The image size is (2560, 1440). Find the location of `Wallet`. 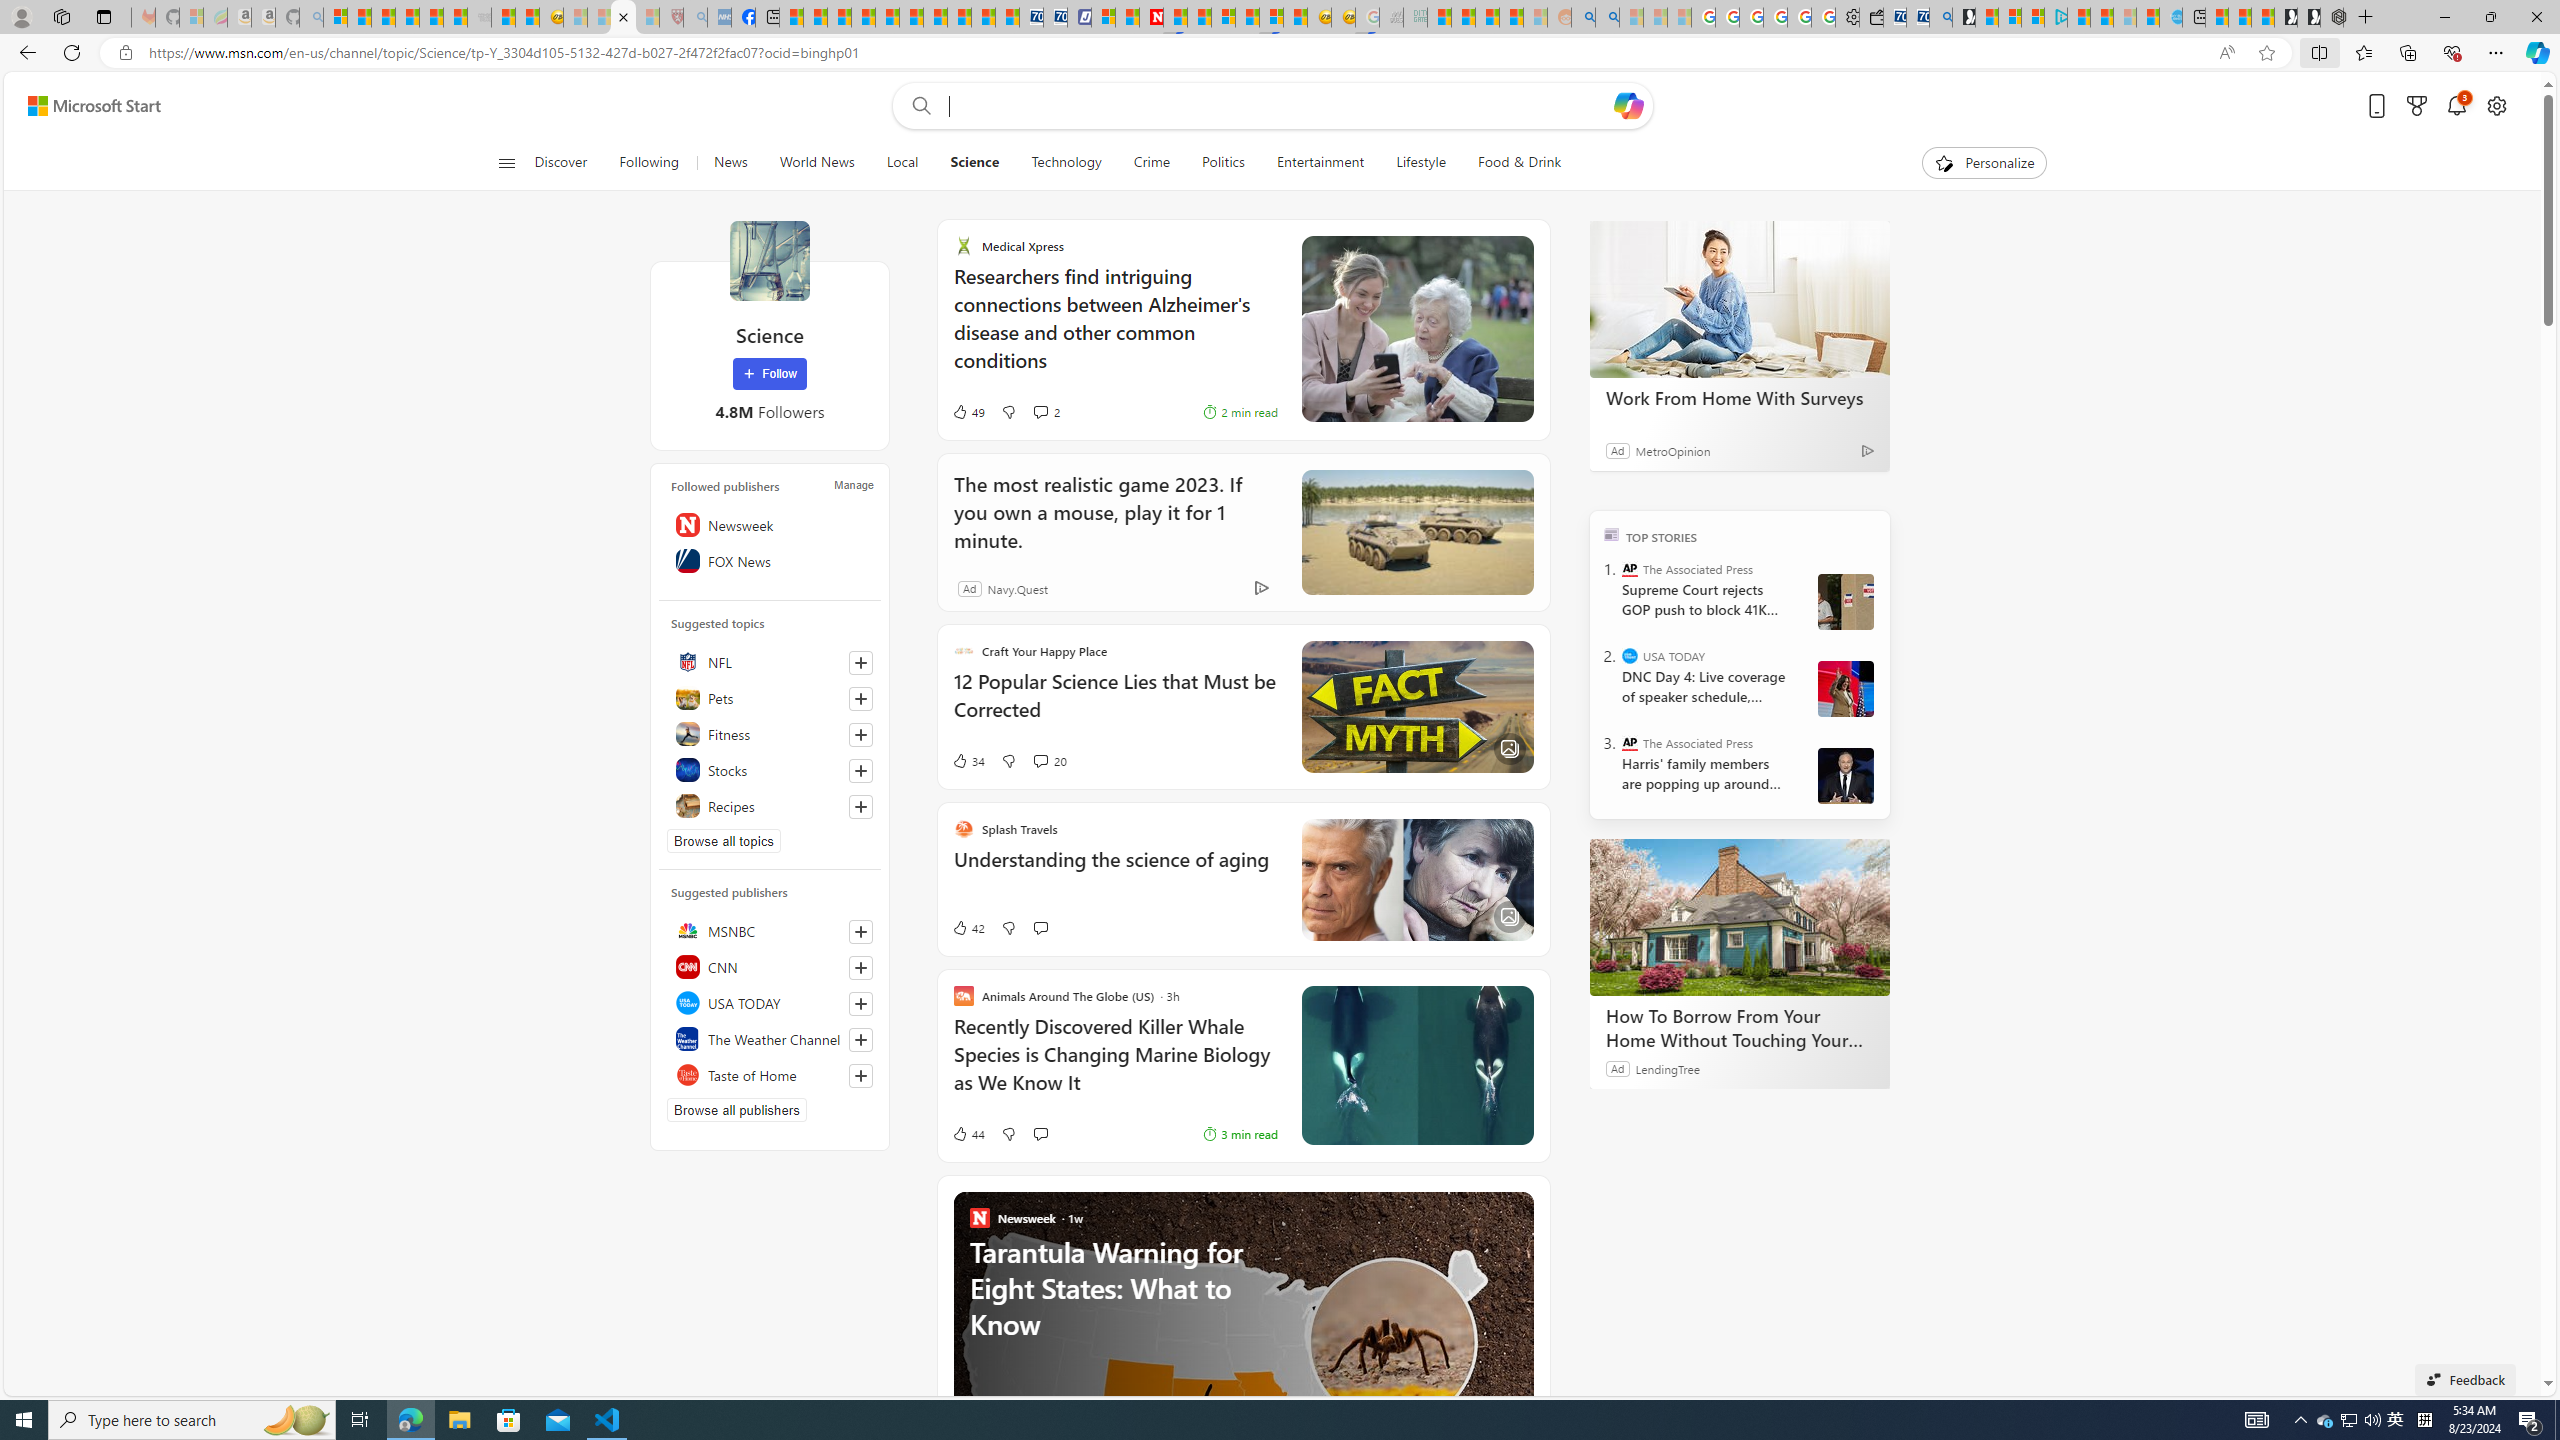

Wallet is located at coordinates (1870, 17).